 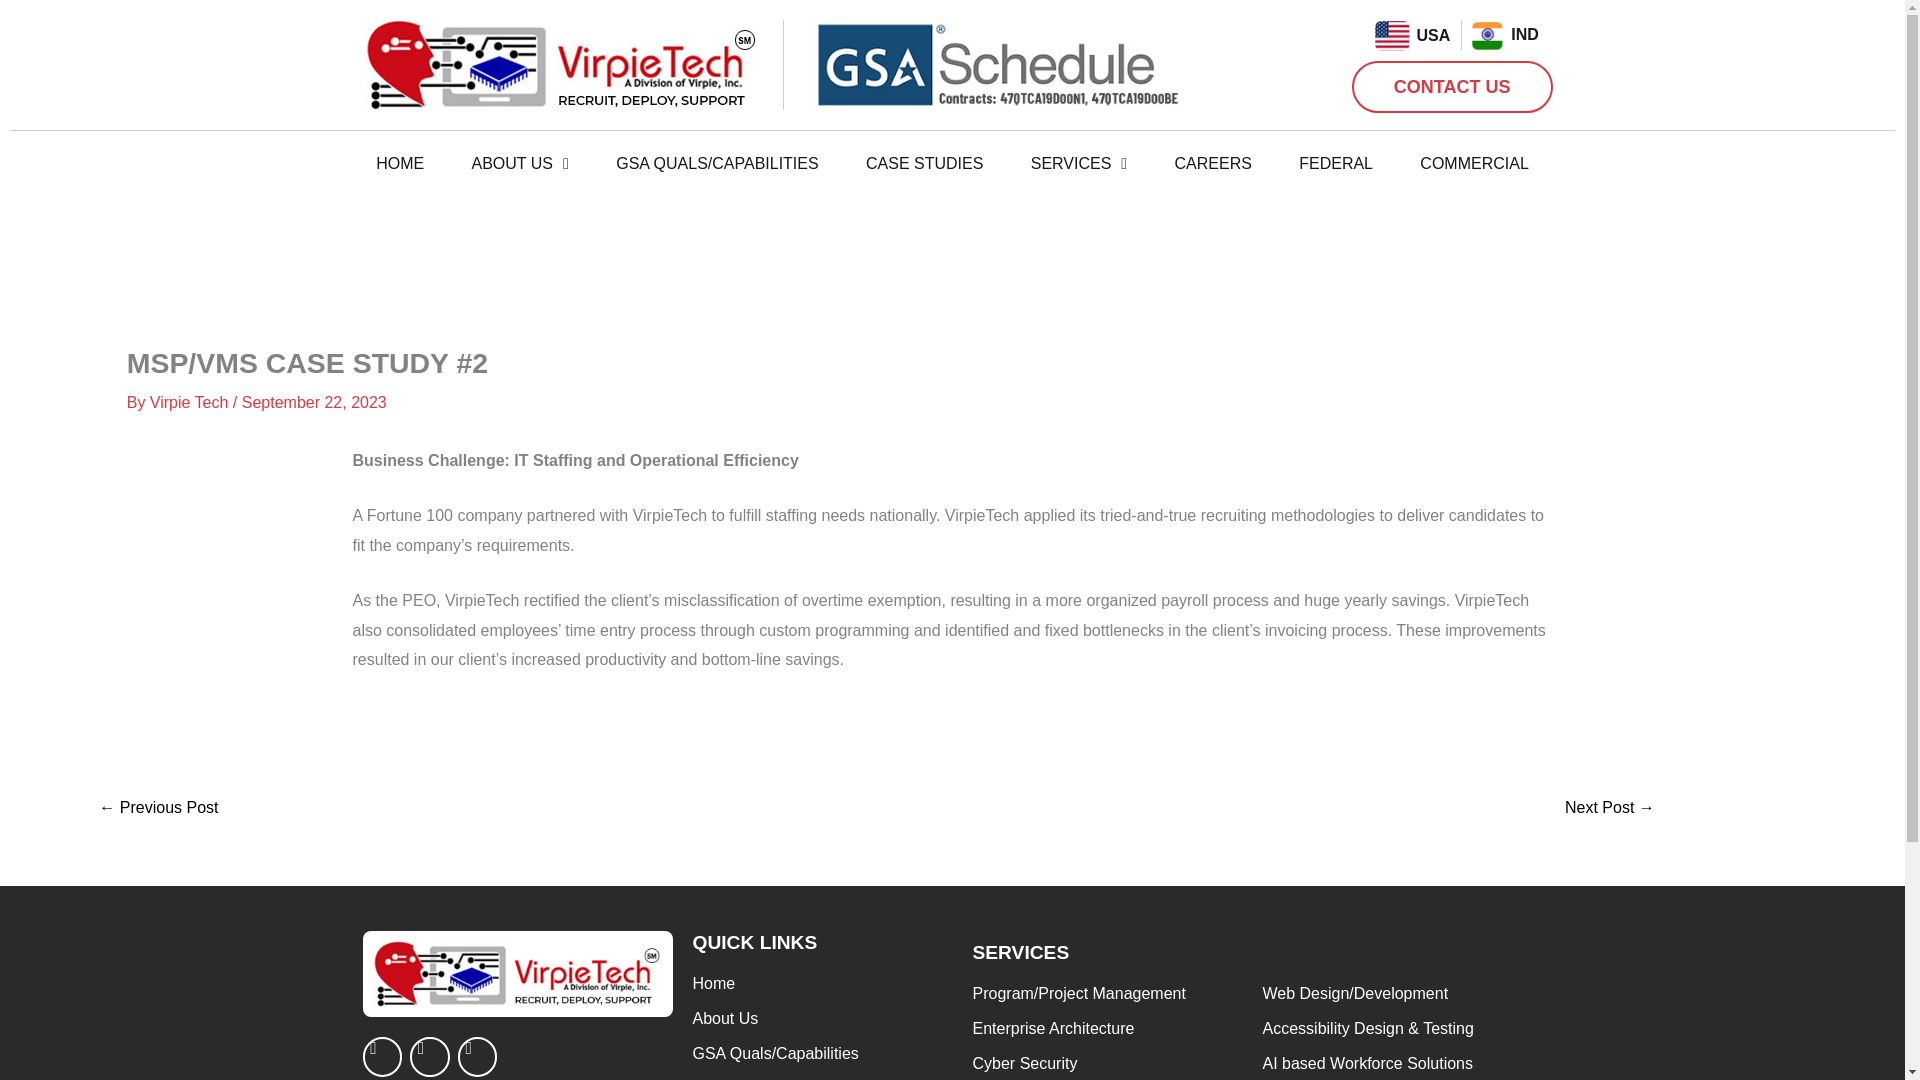 What do you see at coordinates (399, 164) in the screenshot?
I see `HOME` at bounding box center [399, 164].